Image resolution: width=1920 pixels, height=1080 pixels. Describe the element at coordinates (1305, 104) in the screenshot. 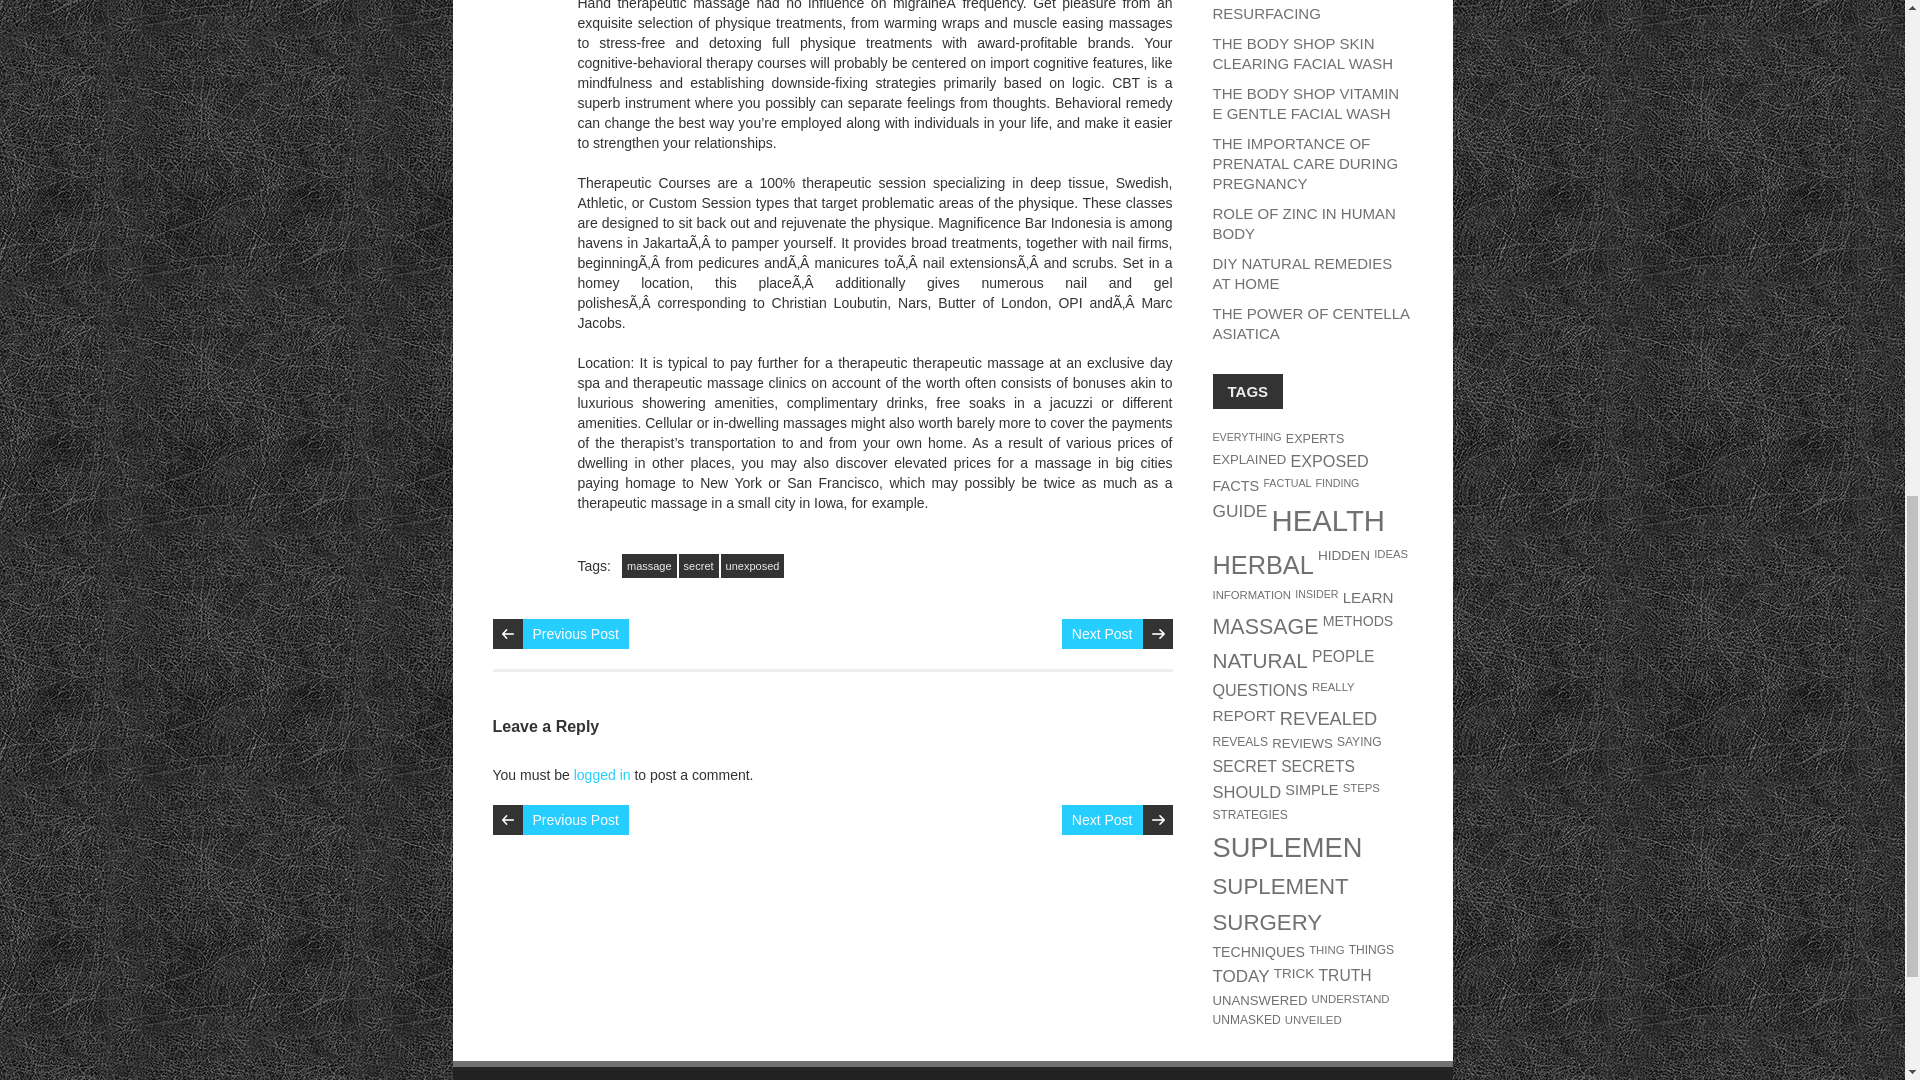

I see `THE BODY SHOP VITAMIN E GENTLE FACIAL WASH` at that location.